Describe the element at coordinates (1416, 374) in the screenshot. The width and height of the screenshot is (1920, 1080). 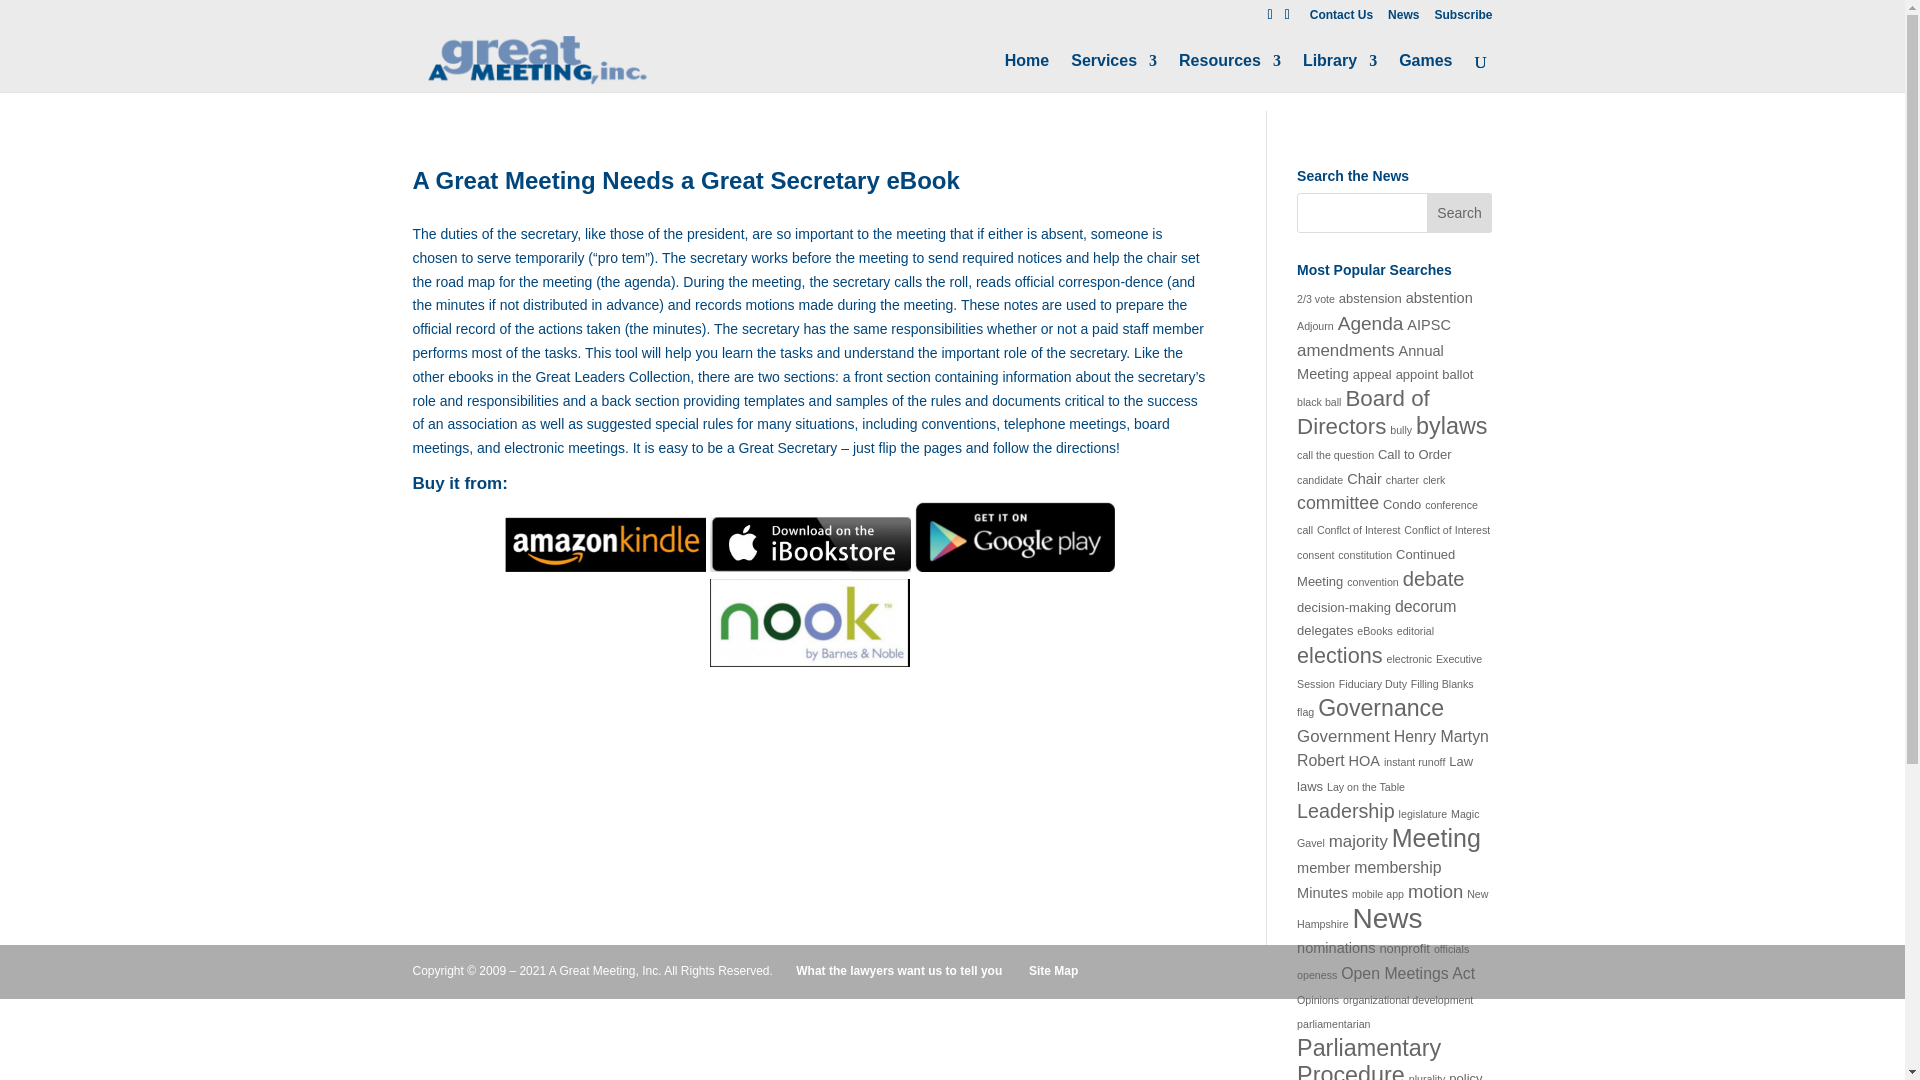
I see `appoint` at that location.